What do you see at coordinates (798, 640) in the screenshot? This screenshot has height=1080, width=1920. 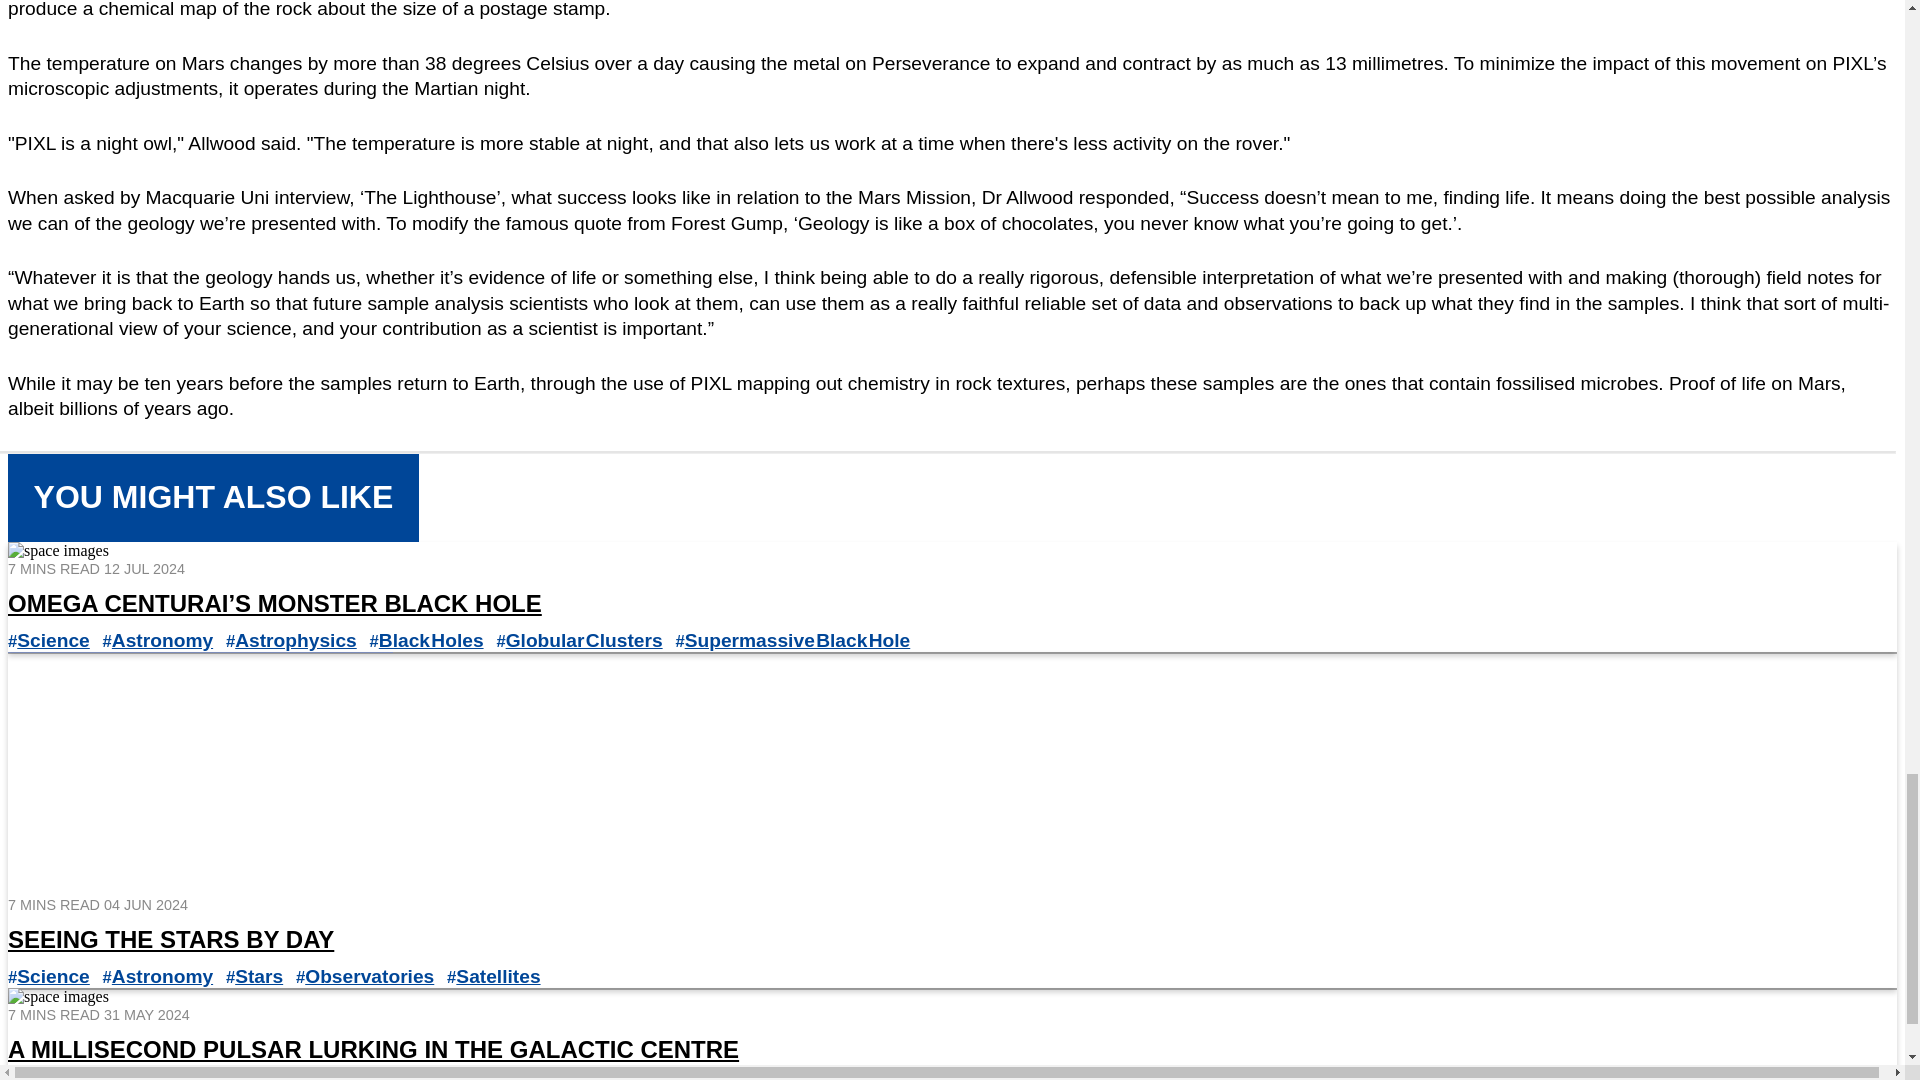 I see `Supermassive Black Hole` at bounding box center [798, 640].